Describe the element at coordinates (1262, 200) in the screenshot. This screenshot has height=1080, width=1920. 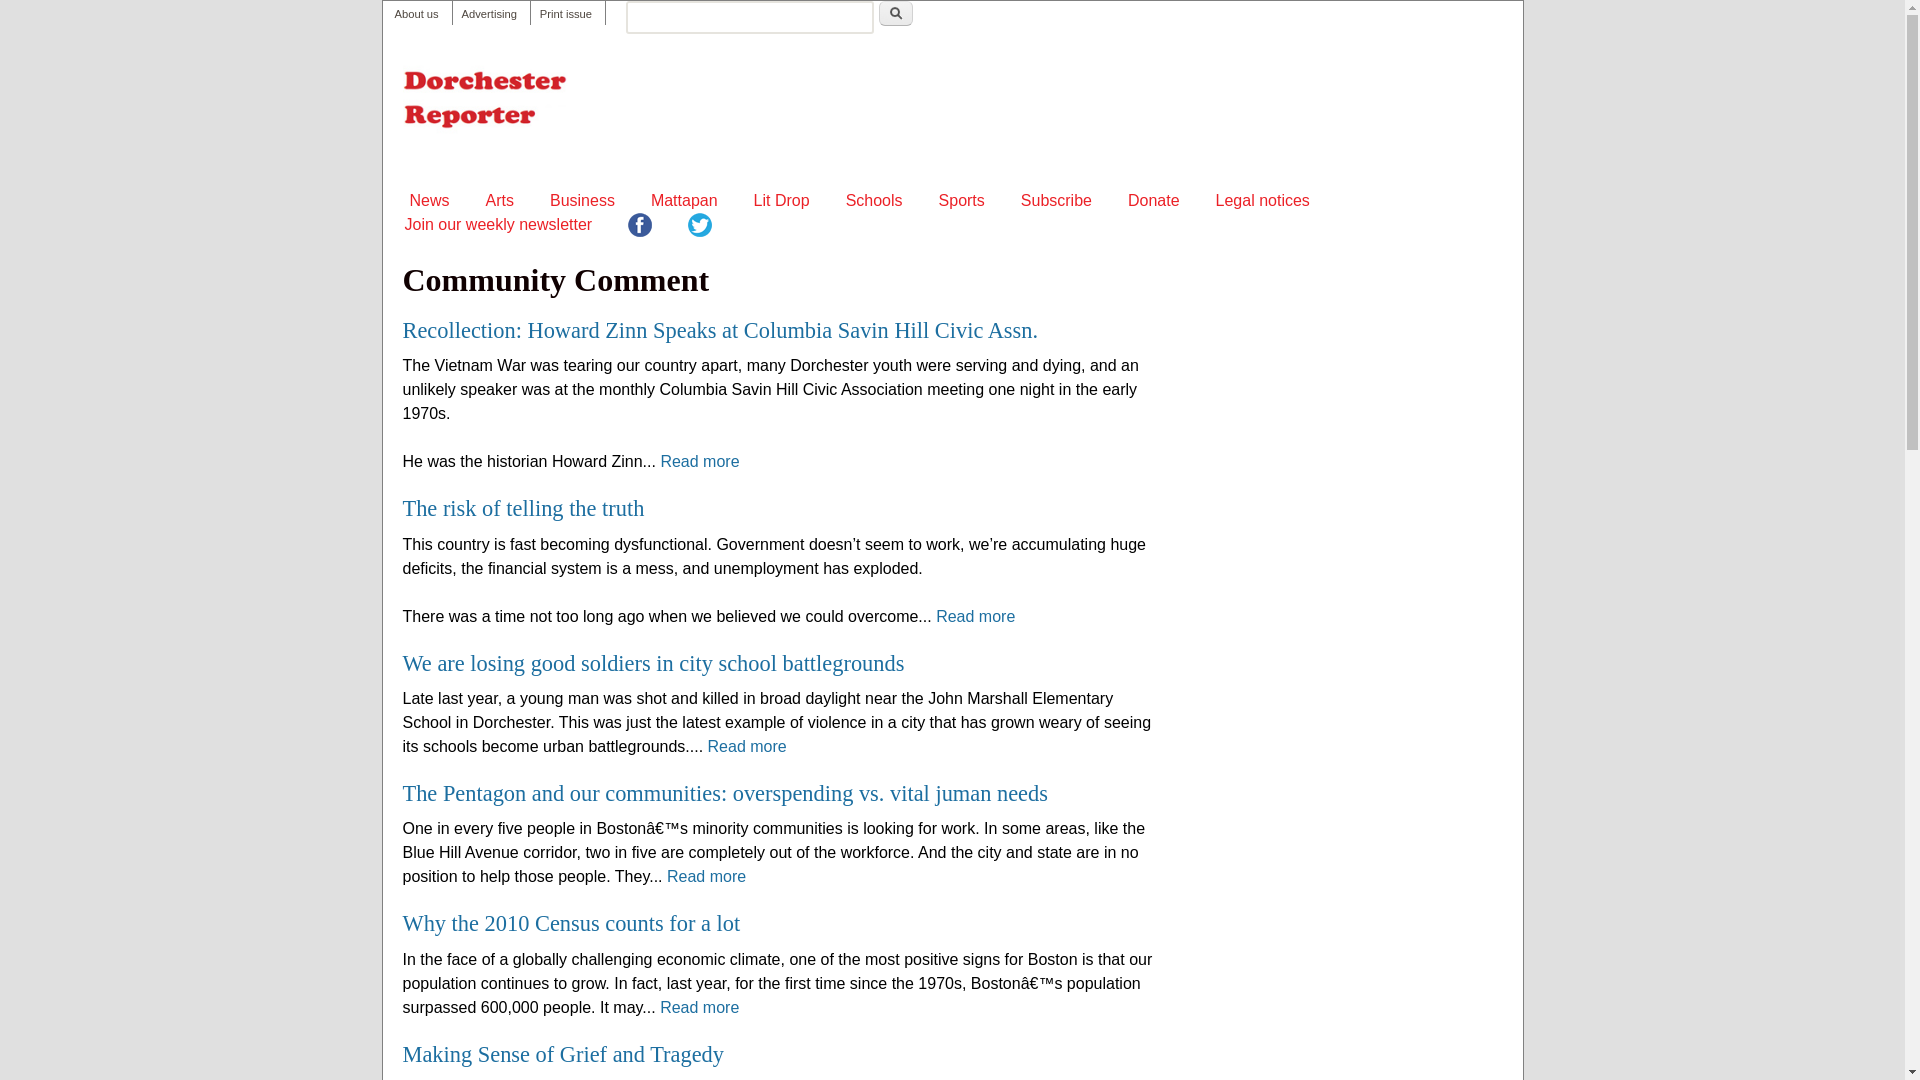
I see `Legal notices` at that location.